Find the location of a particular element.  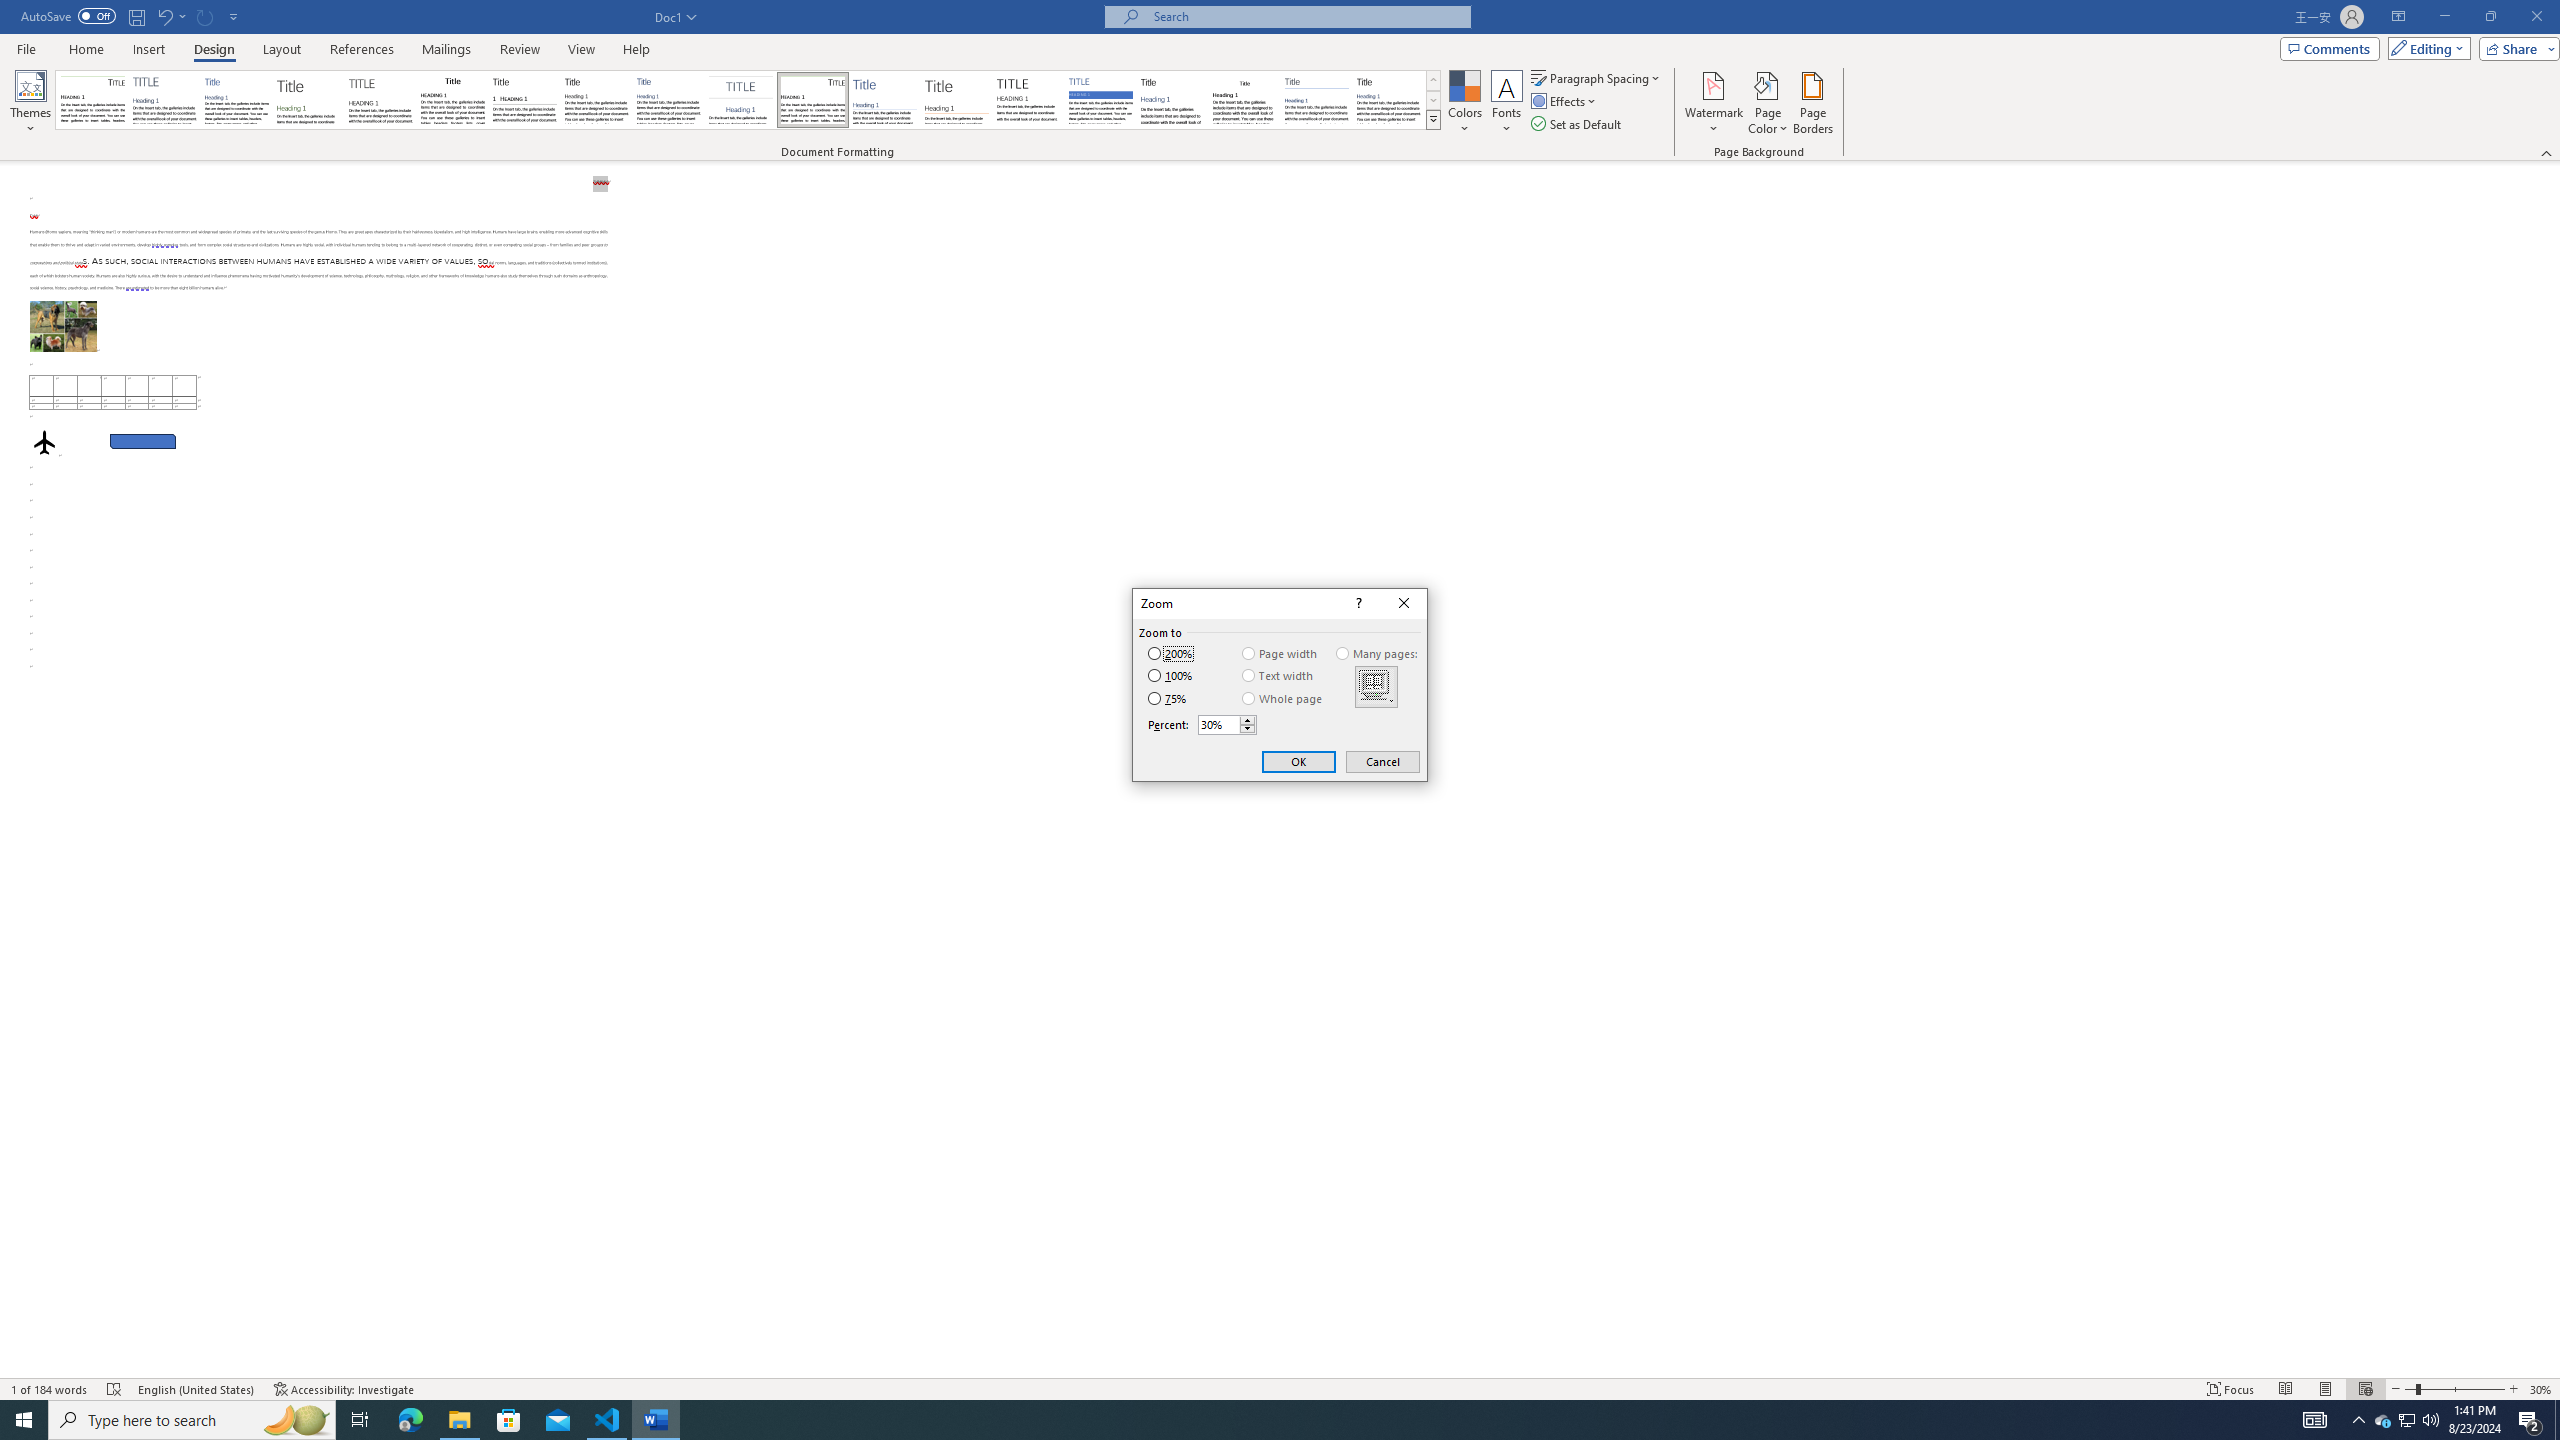

Many pages: is located at coordinates (1378, 654).